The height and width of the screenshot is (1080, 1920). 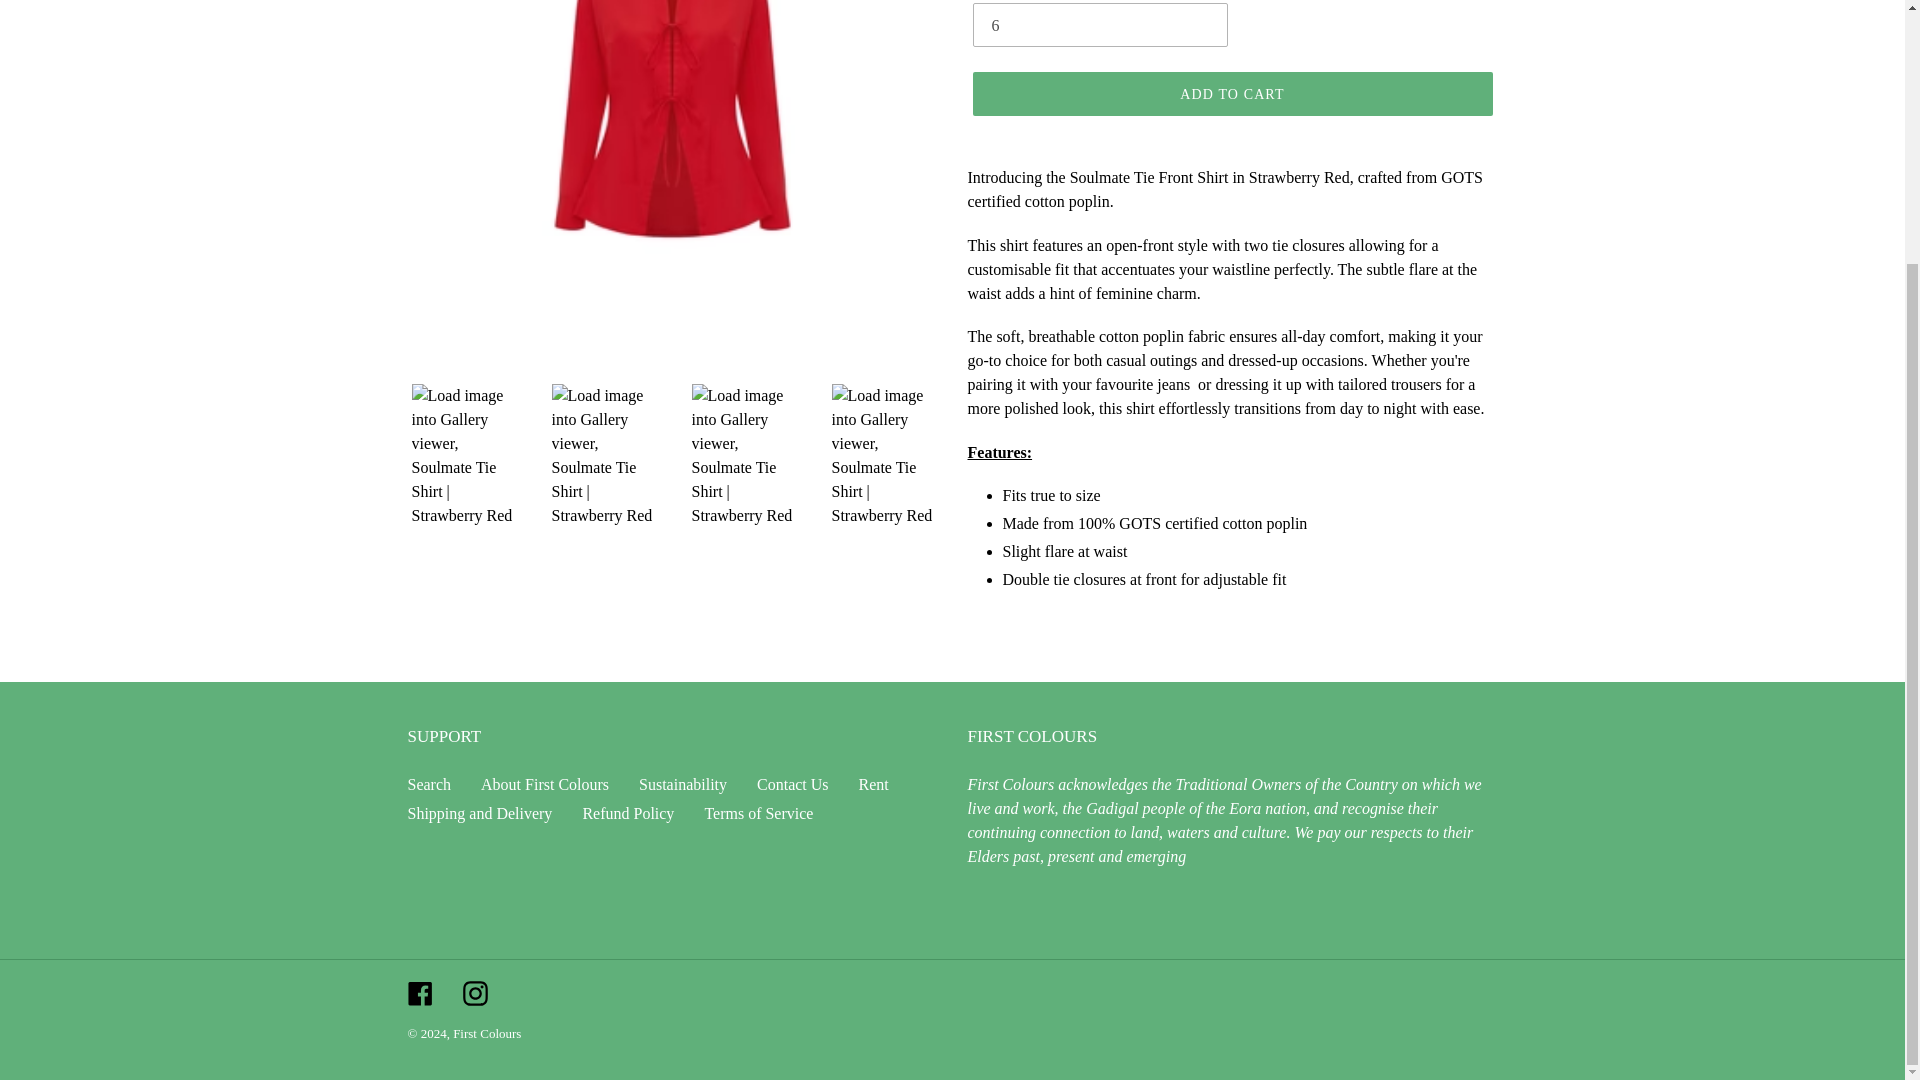 What do you see at coordinates (544, 784) in the screenshot?
I see `About First Colours` at bounding box center [544, 784].